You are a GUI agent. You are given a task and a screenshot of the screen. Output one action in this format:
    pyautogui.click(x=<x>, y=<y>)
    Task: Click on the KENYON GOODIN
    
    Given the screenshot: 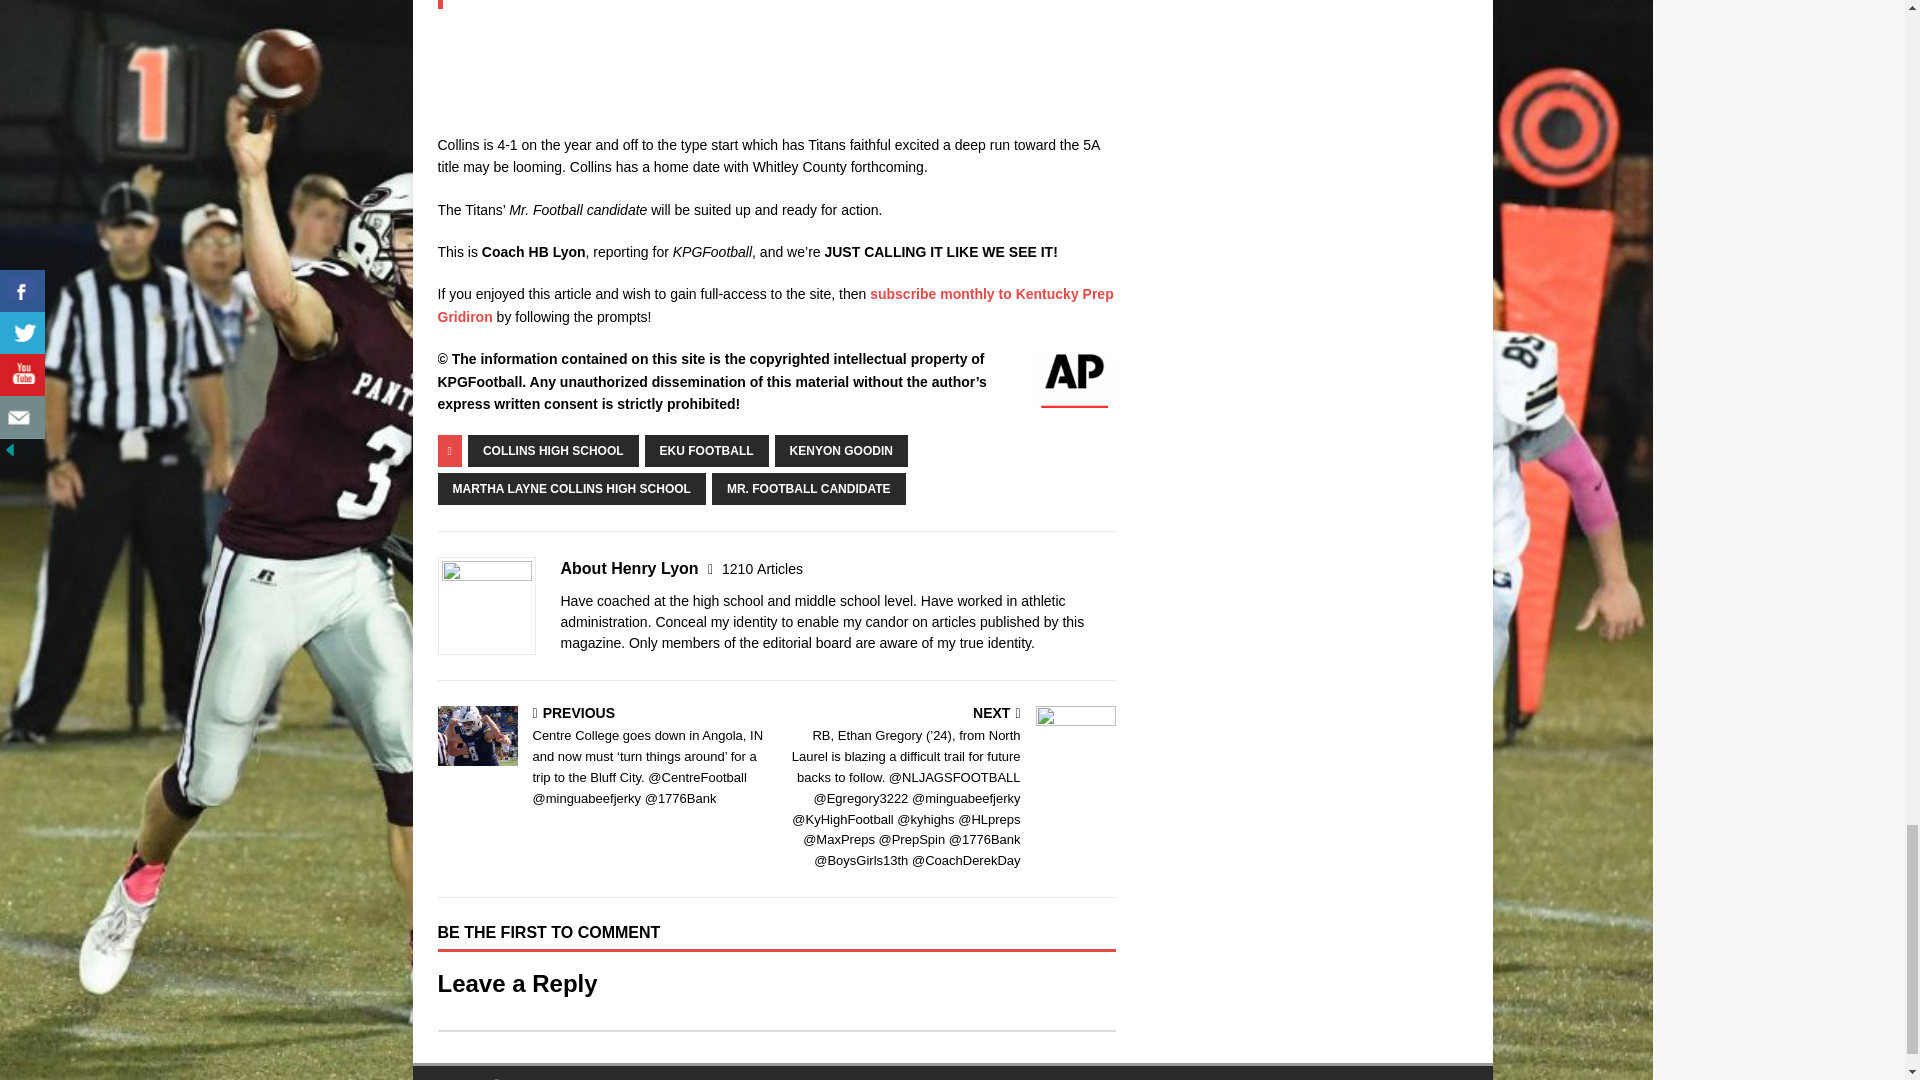 What is the action you would take?
    pyautogui.click(x=842, y=450)
    